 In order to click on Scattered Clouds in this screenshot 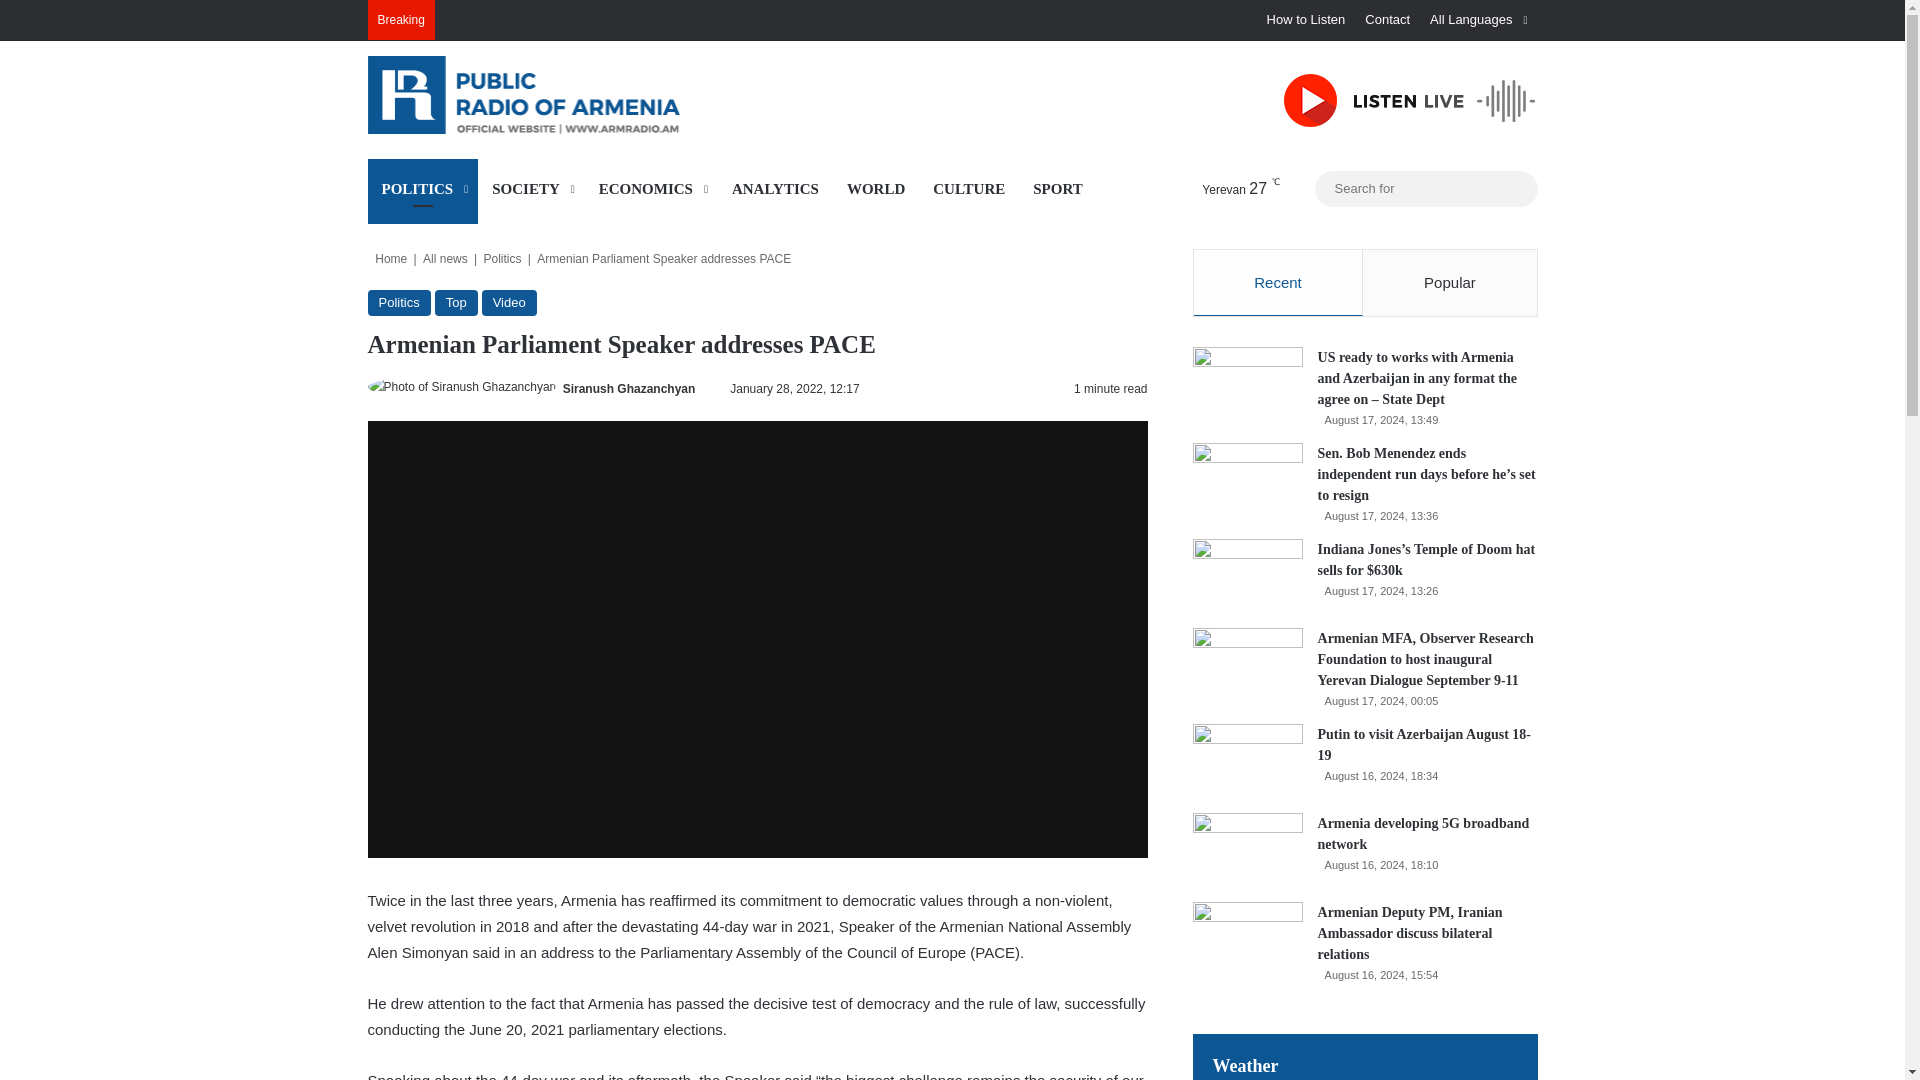, I will do `click(1222, 188)`.